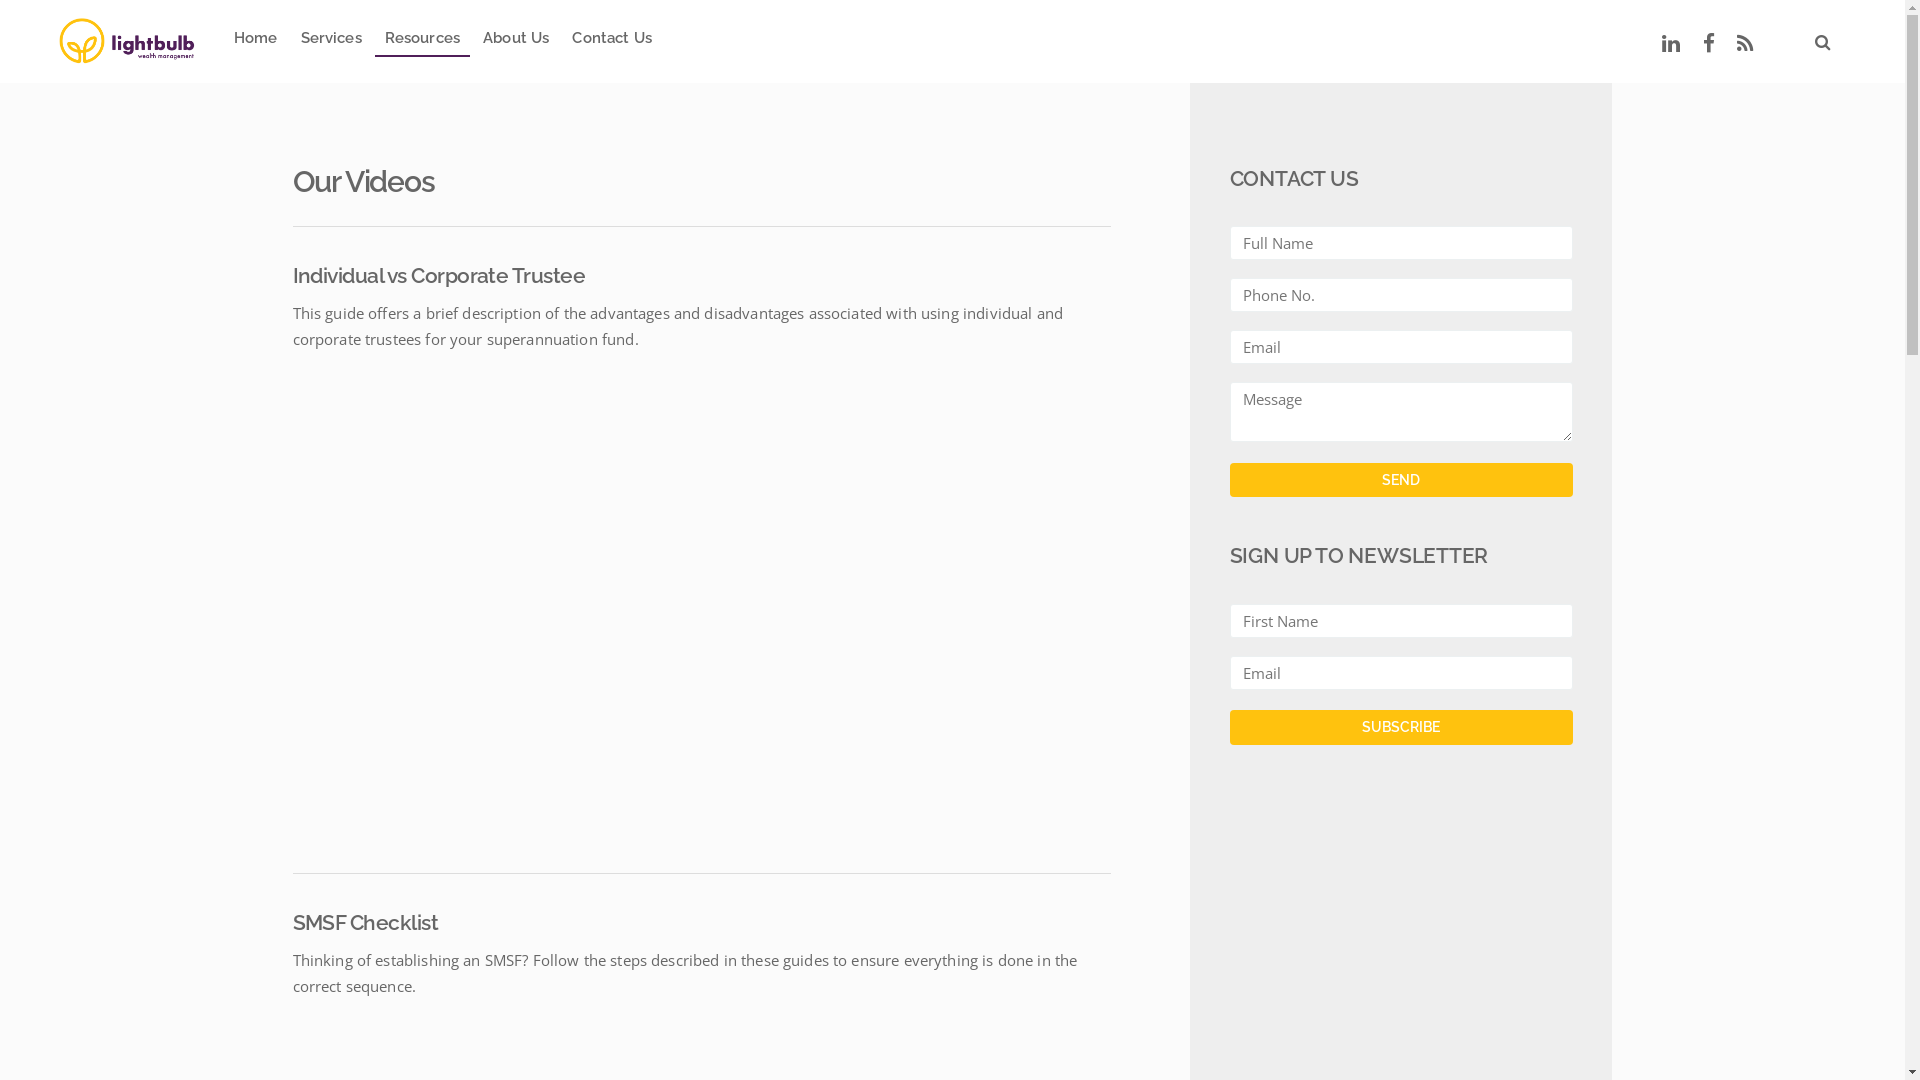 This screenshot has height=1080, width=1920. Describe the element at coordinates (516, 42) in the screenshot. I see `About Us` at that location.